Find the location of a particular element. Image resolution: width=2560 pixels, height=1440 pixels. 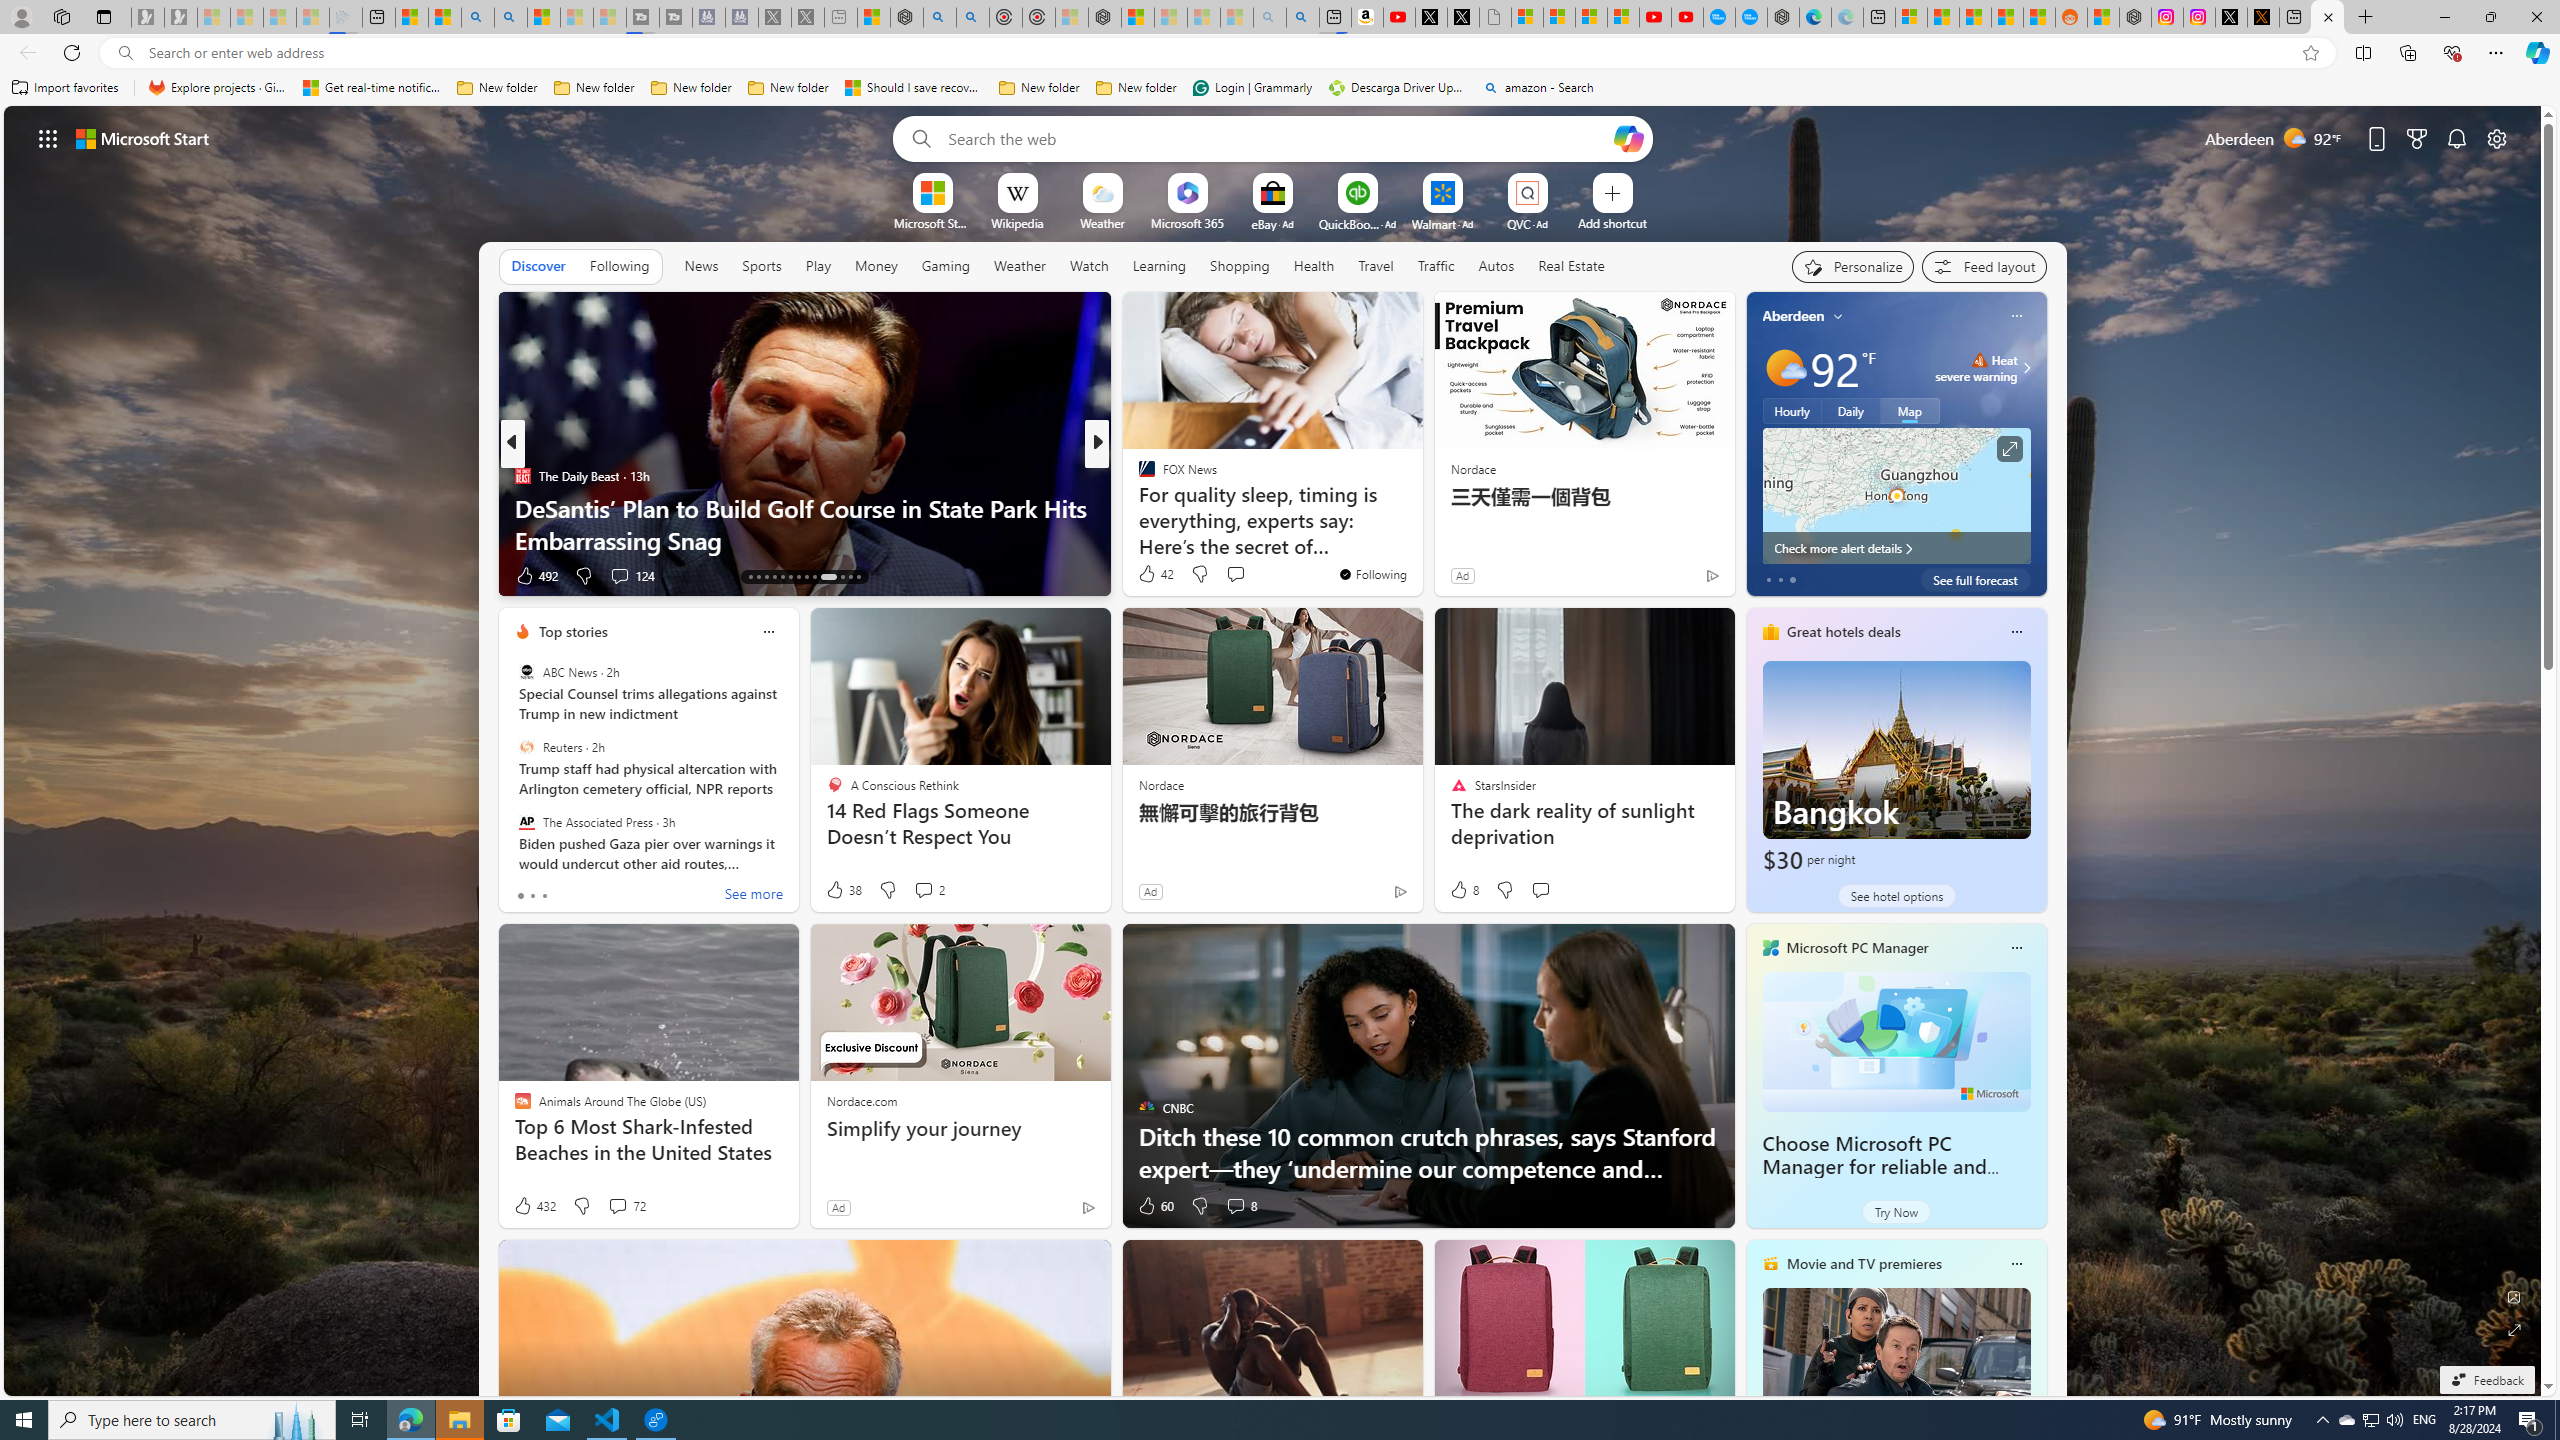

Gaming is located at coordinates (946, 266).